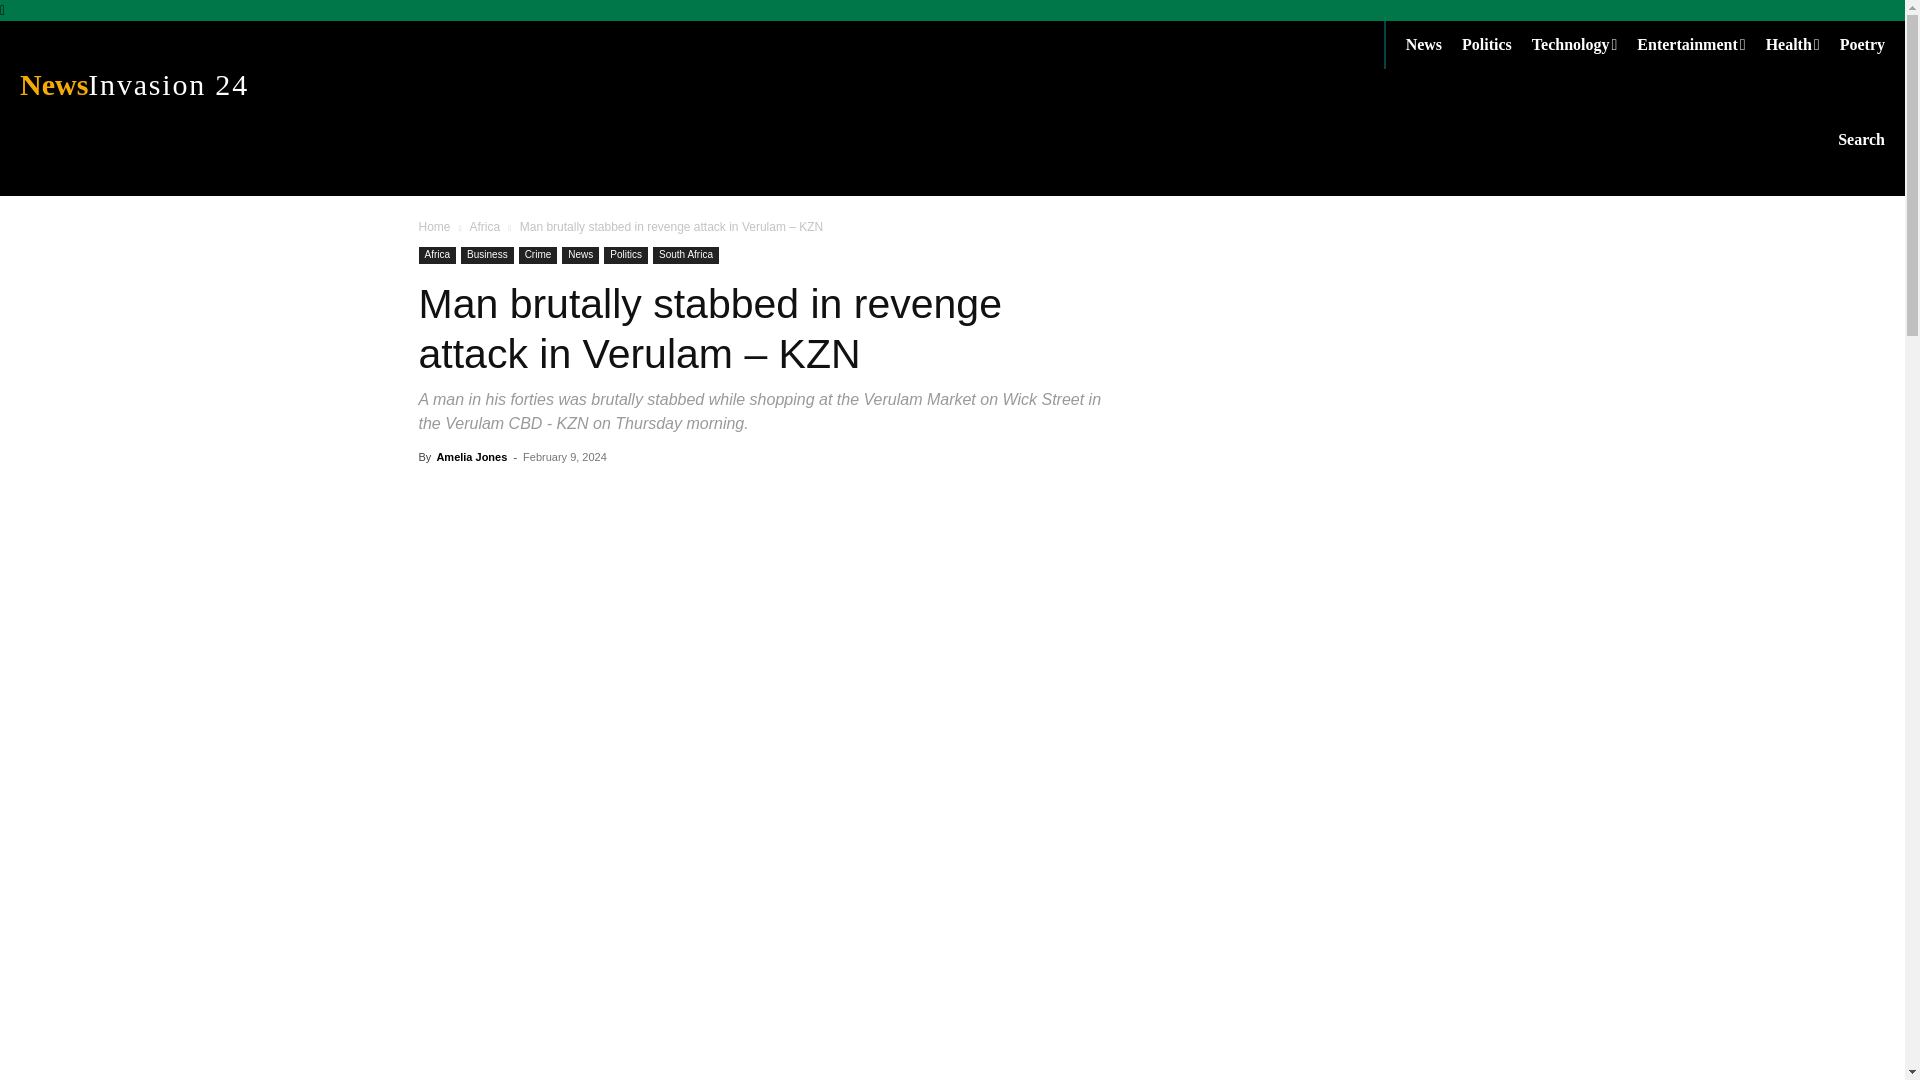  Describe the element at coordinates (1584, 44) in the screenshot. I see `Technology` at that location.